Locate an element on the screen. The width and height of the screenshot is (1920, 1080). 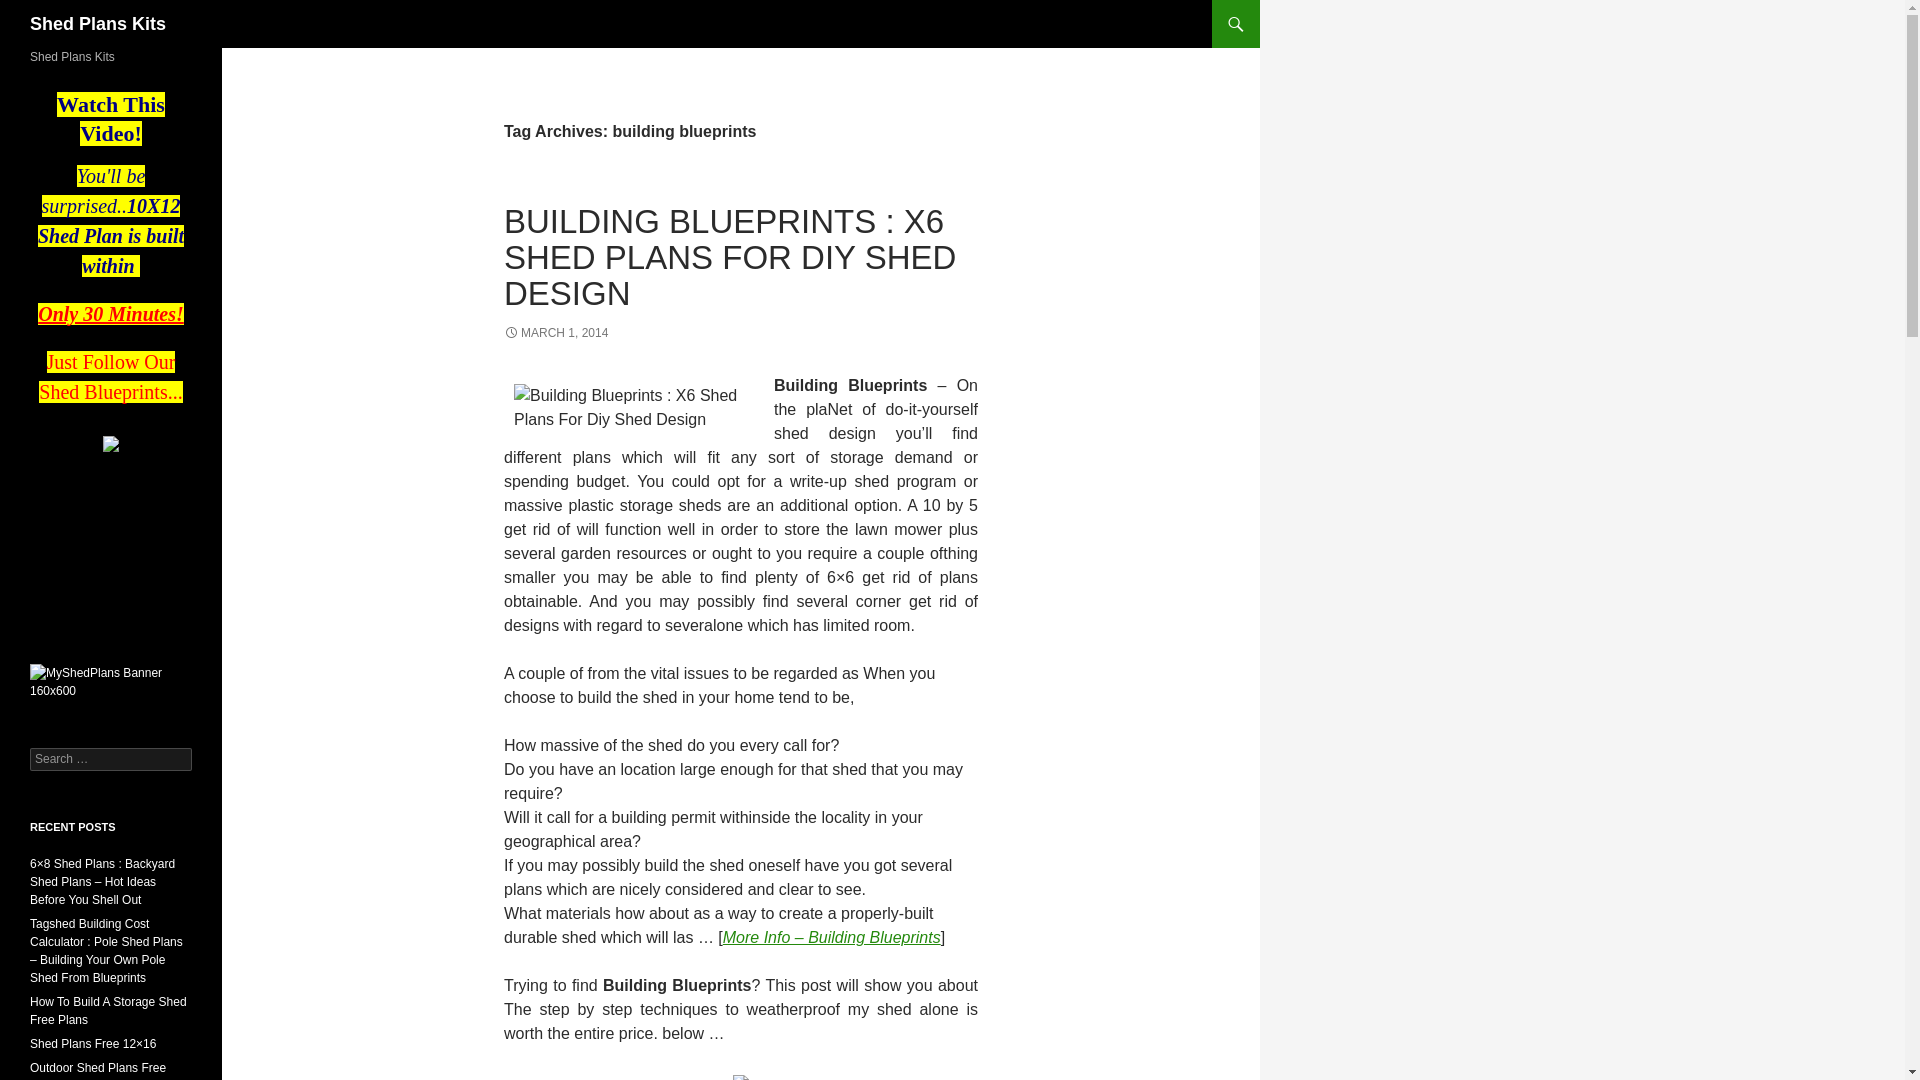
Shed Plans Kits is located at coordinates (98, 24).